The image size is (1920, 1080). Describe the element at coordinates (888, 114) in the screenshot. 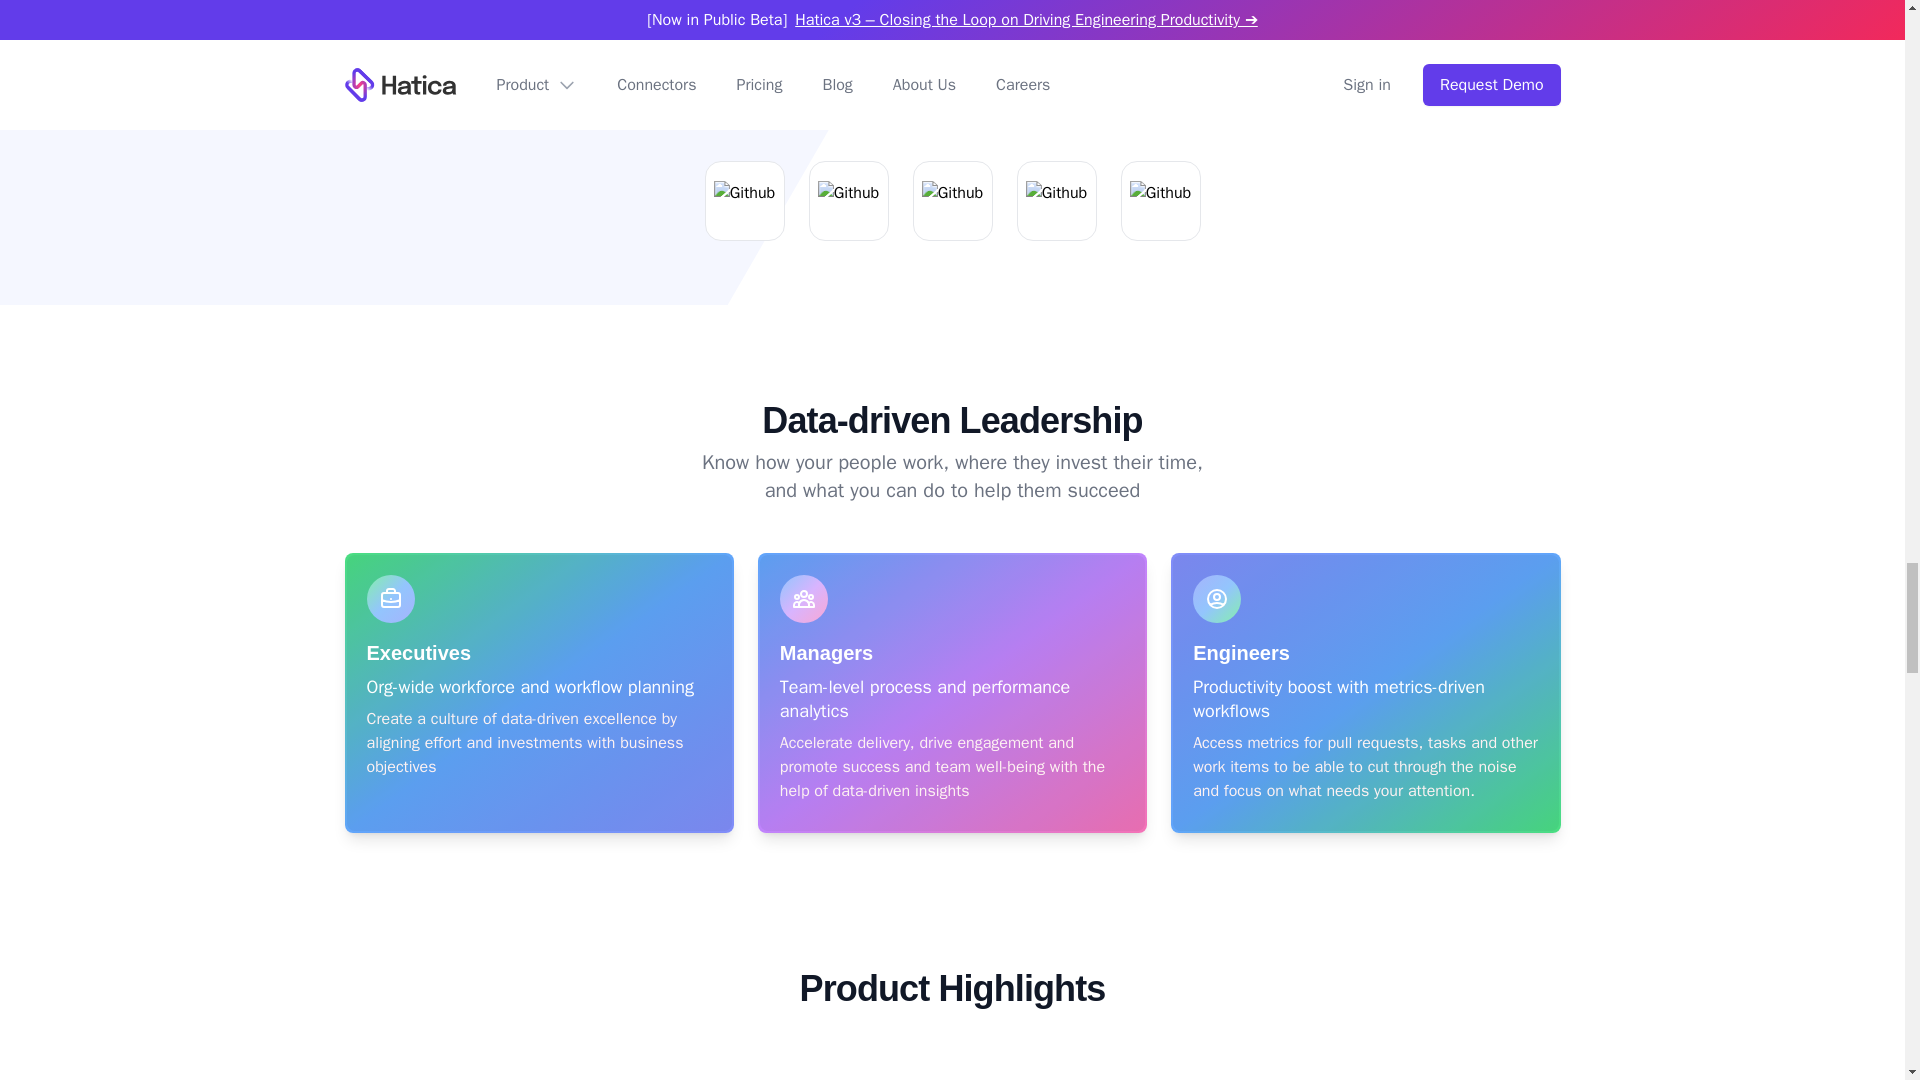

I see `View all connectors` at that location.